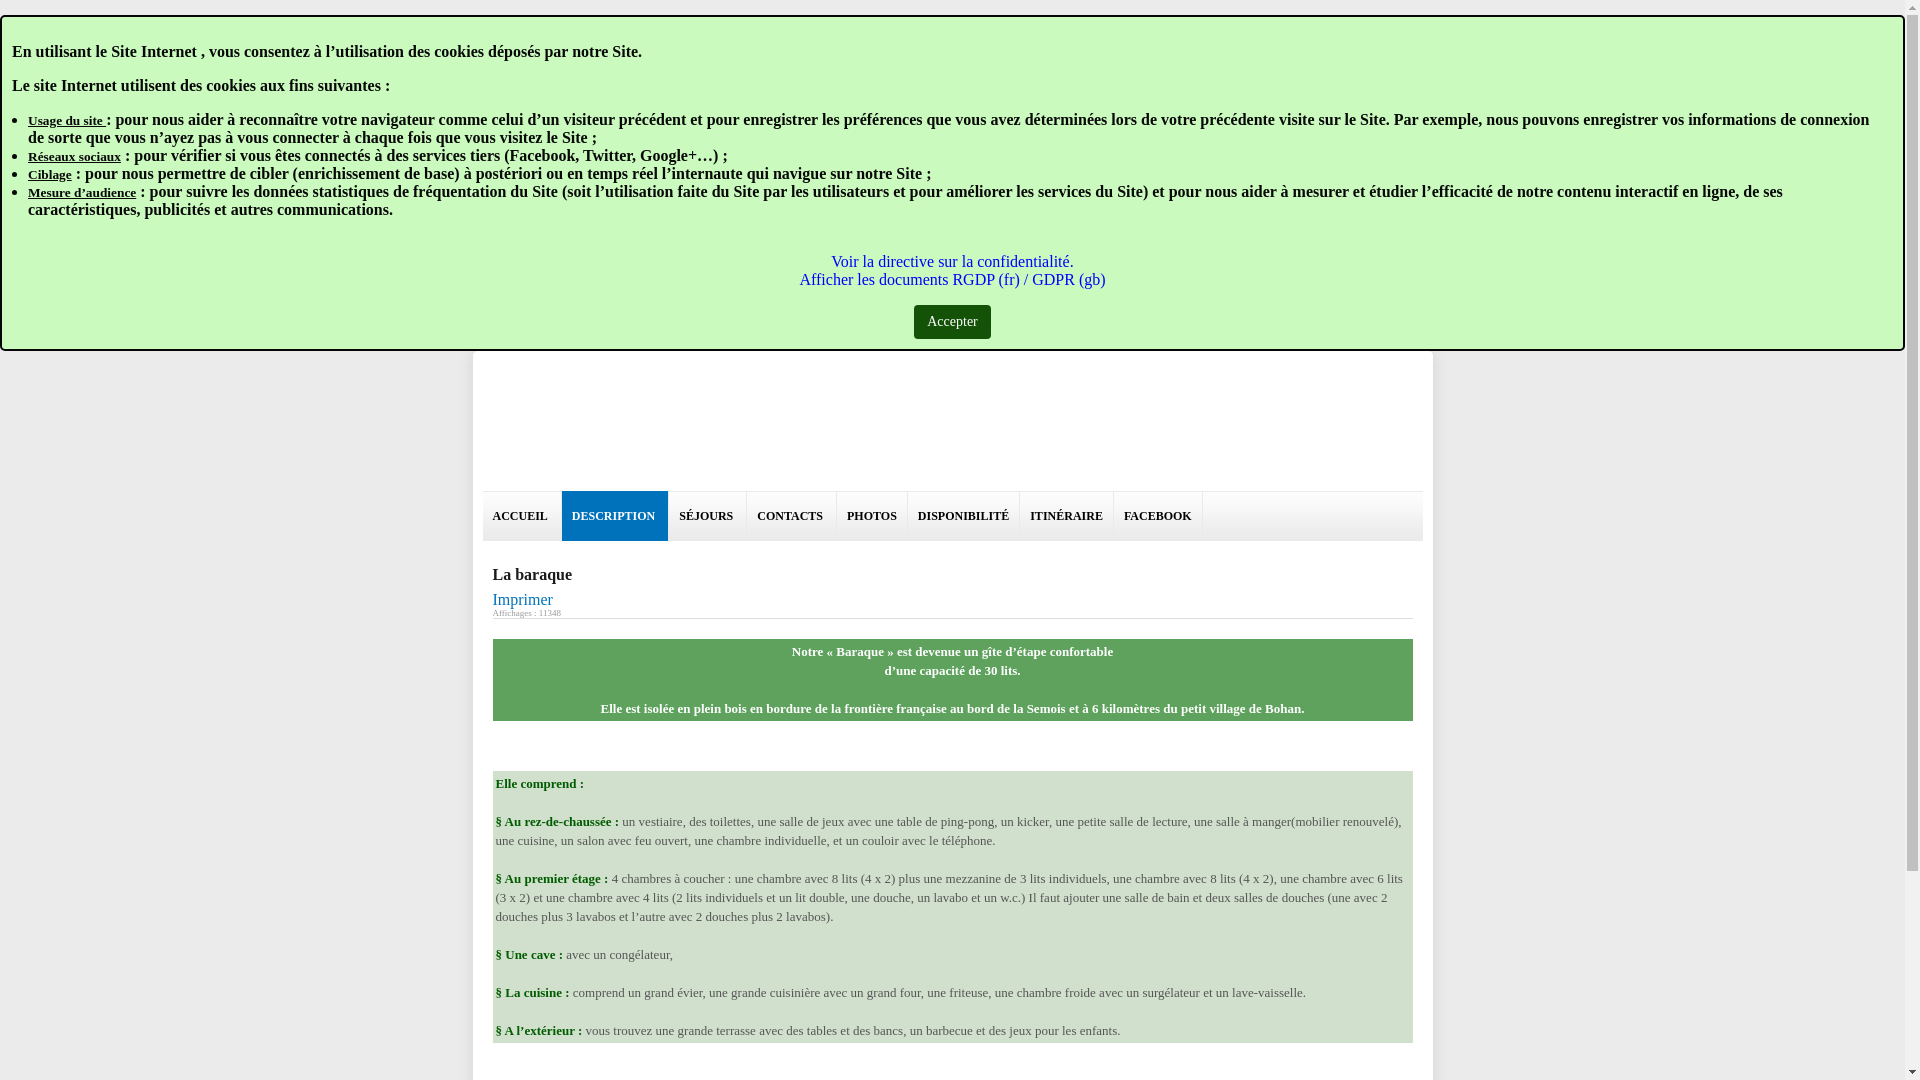  What do you see at coordinates (522, 600) in the screenshot?
I see `Imprimer` at bounding box center [522, 600].